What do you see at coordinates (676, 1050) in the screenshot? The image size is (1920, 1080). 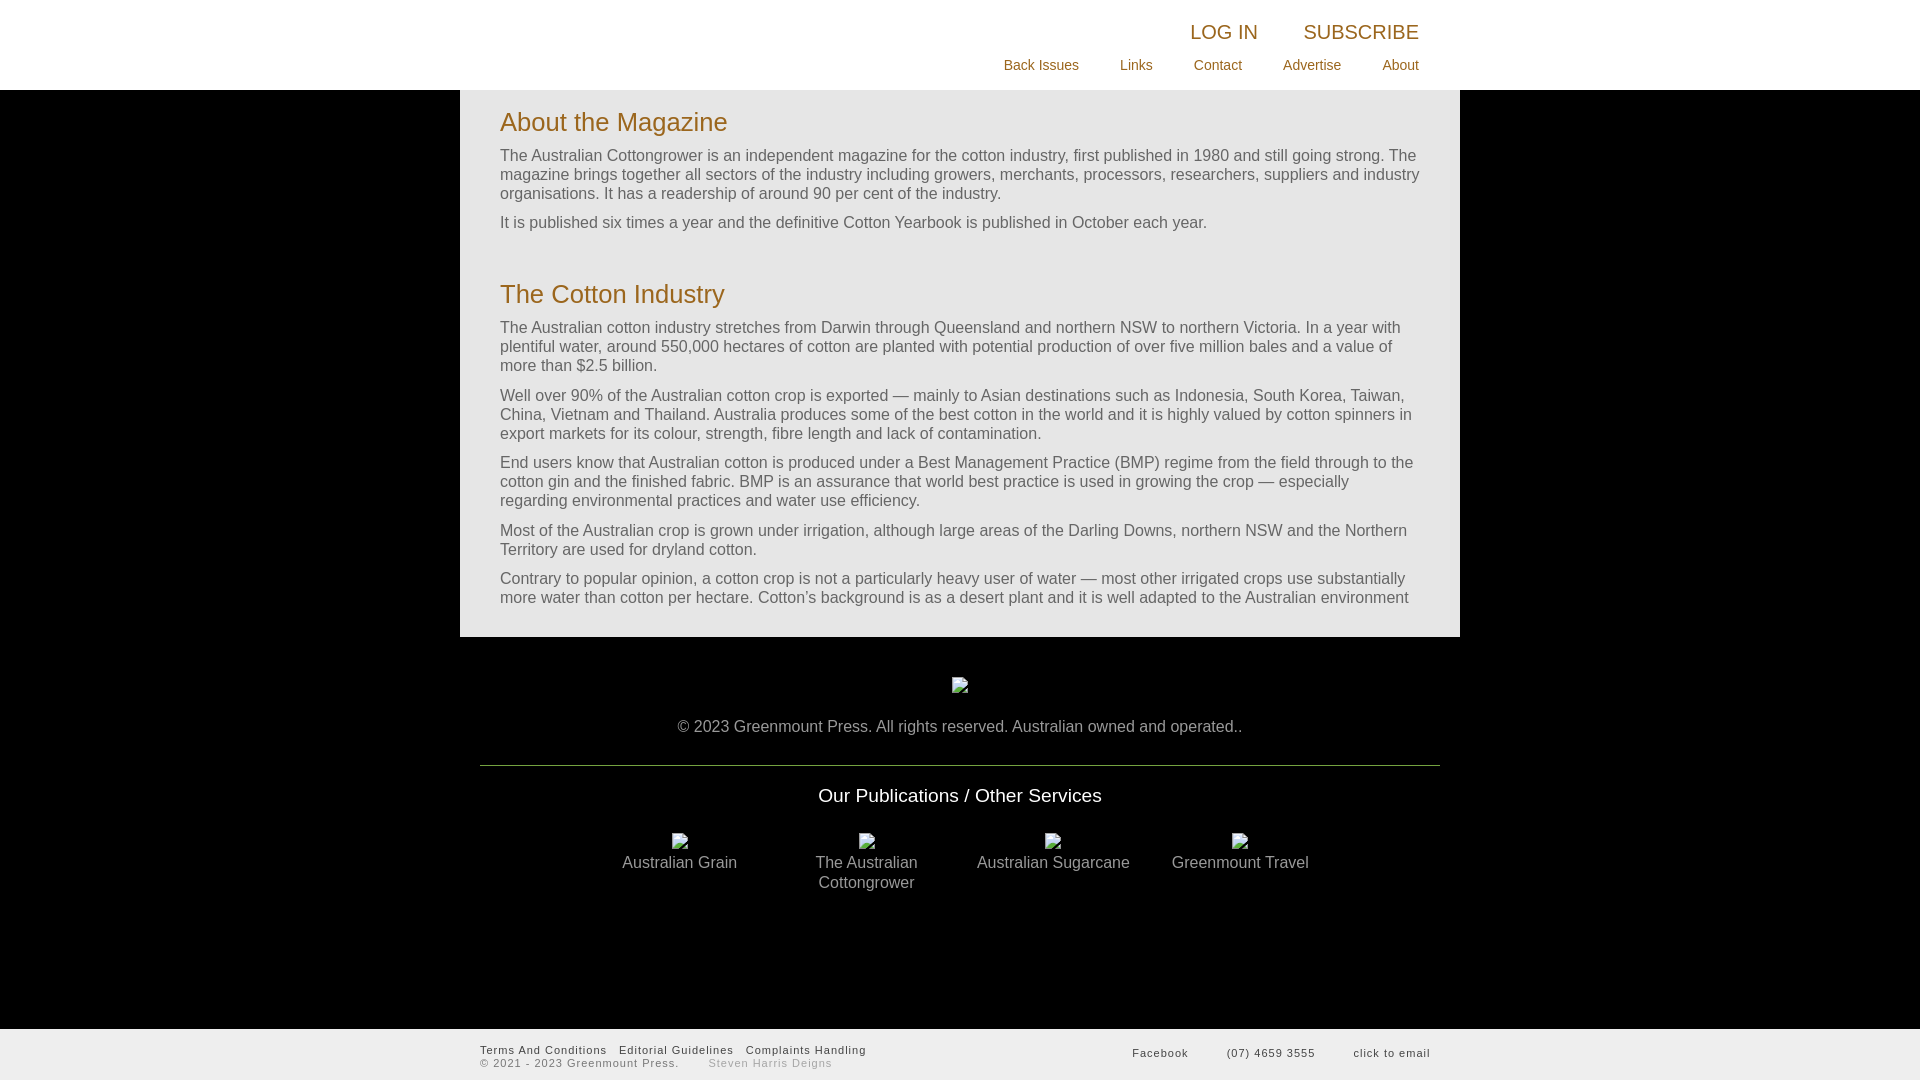 I see `Editorial Guidelines` at bounding box center [676, 1050].